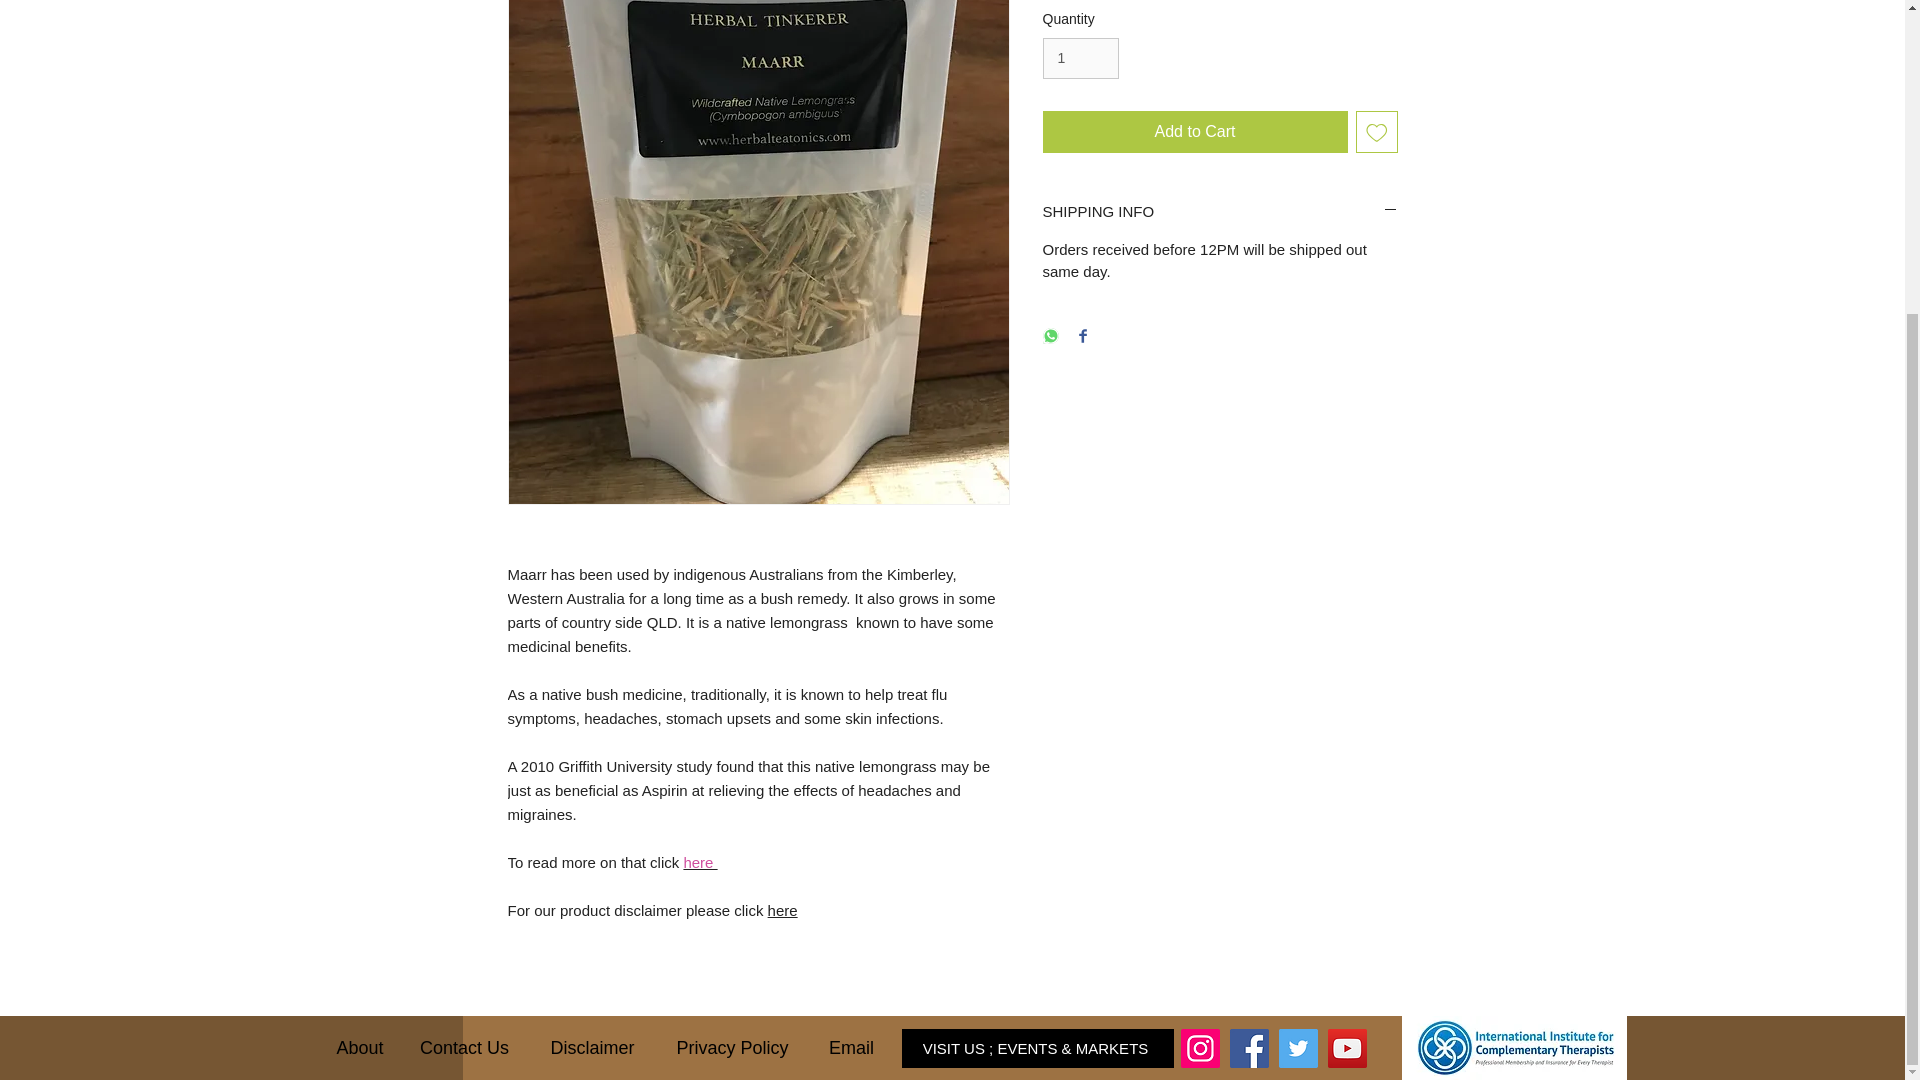  What do you see at coordinates (360, 1048) in the screenshot?
I see `About` at bounding box center [360, 1048].